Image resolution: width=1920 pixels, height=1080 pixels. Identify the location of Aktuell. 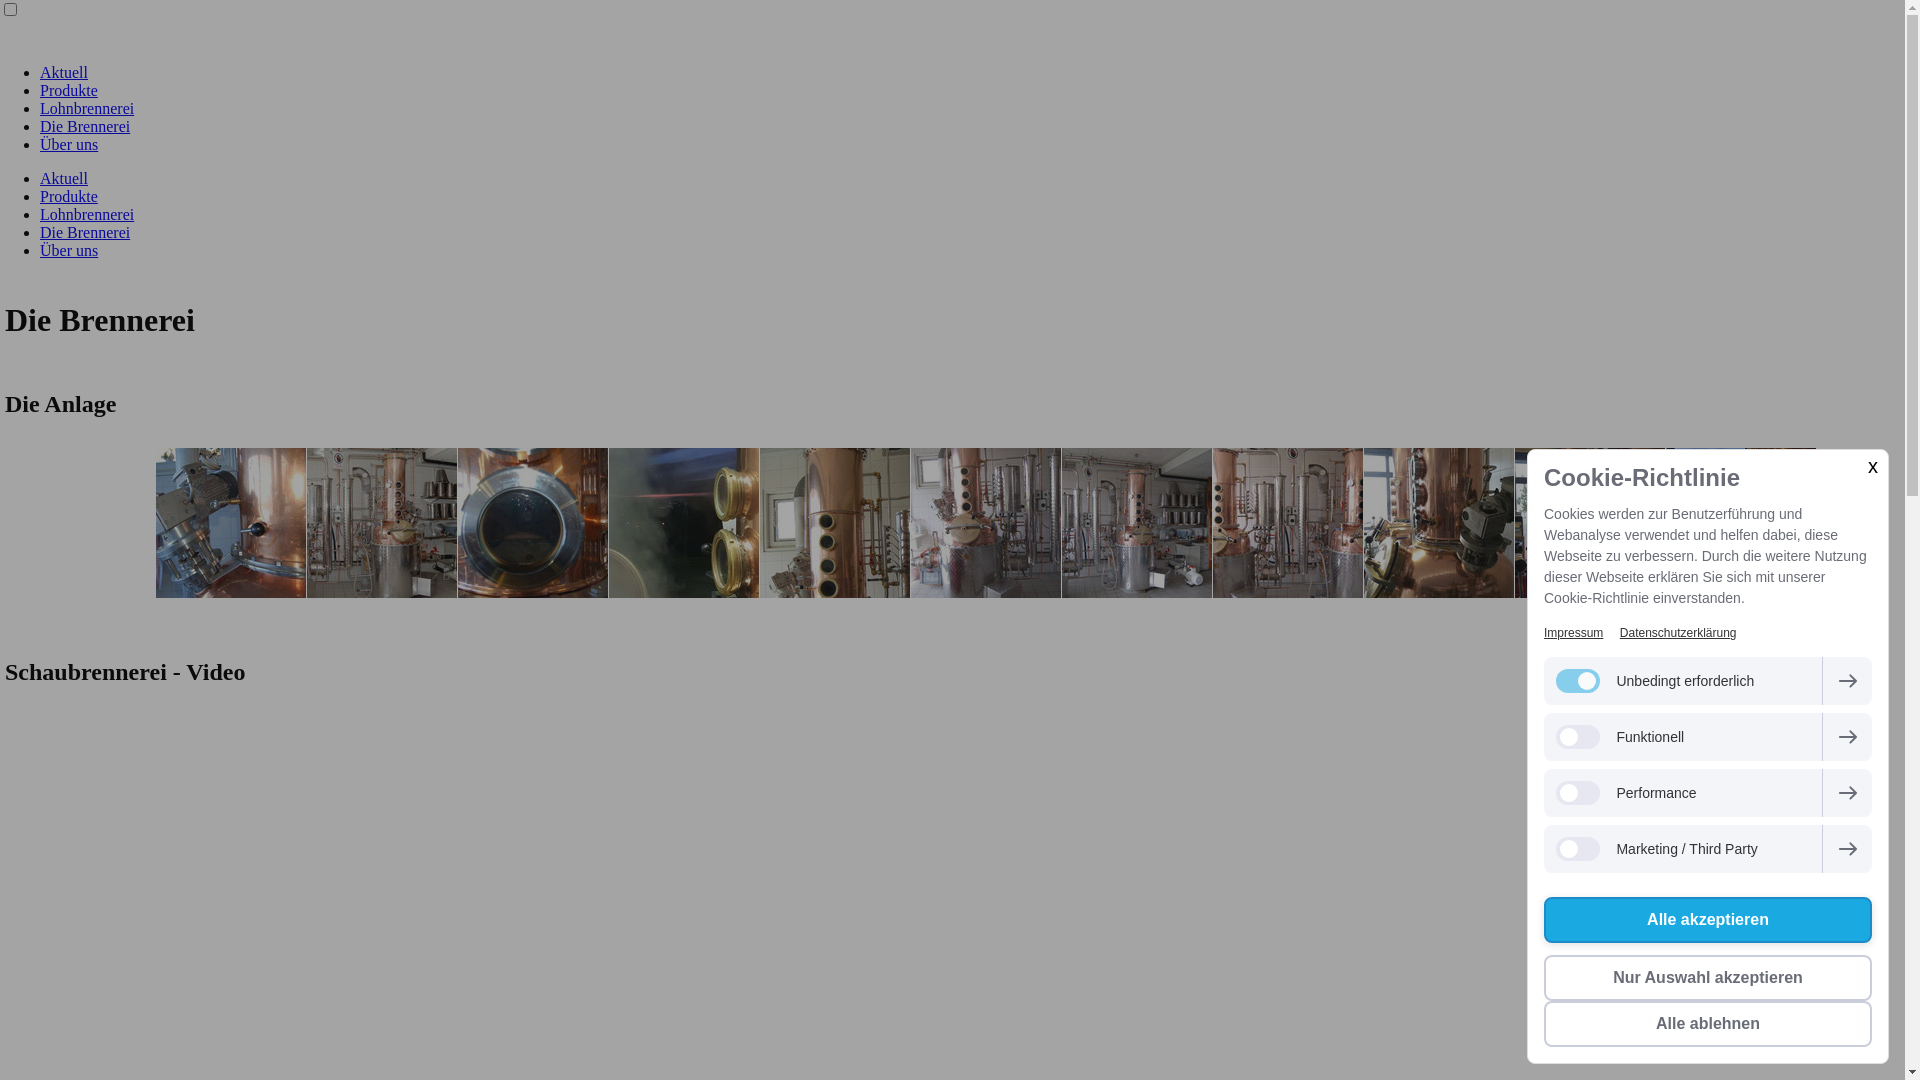
(64, 72).